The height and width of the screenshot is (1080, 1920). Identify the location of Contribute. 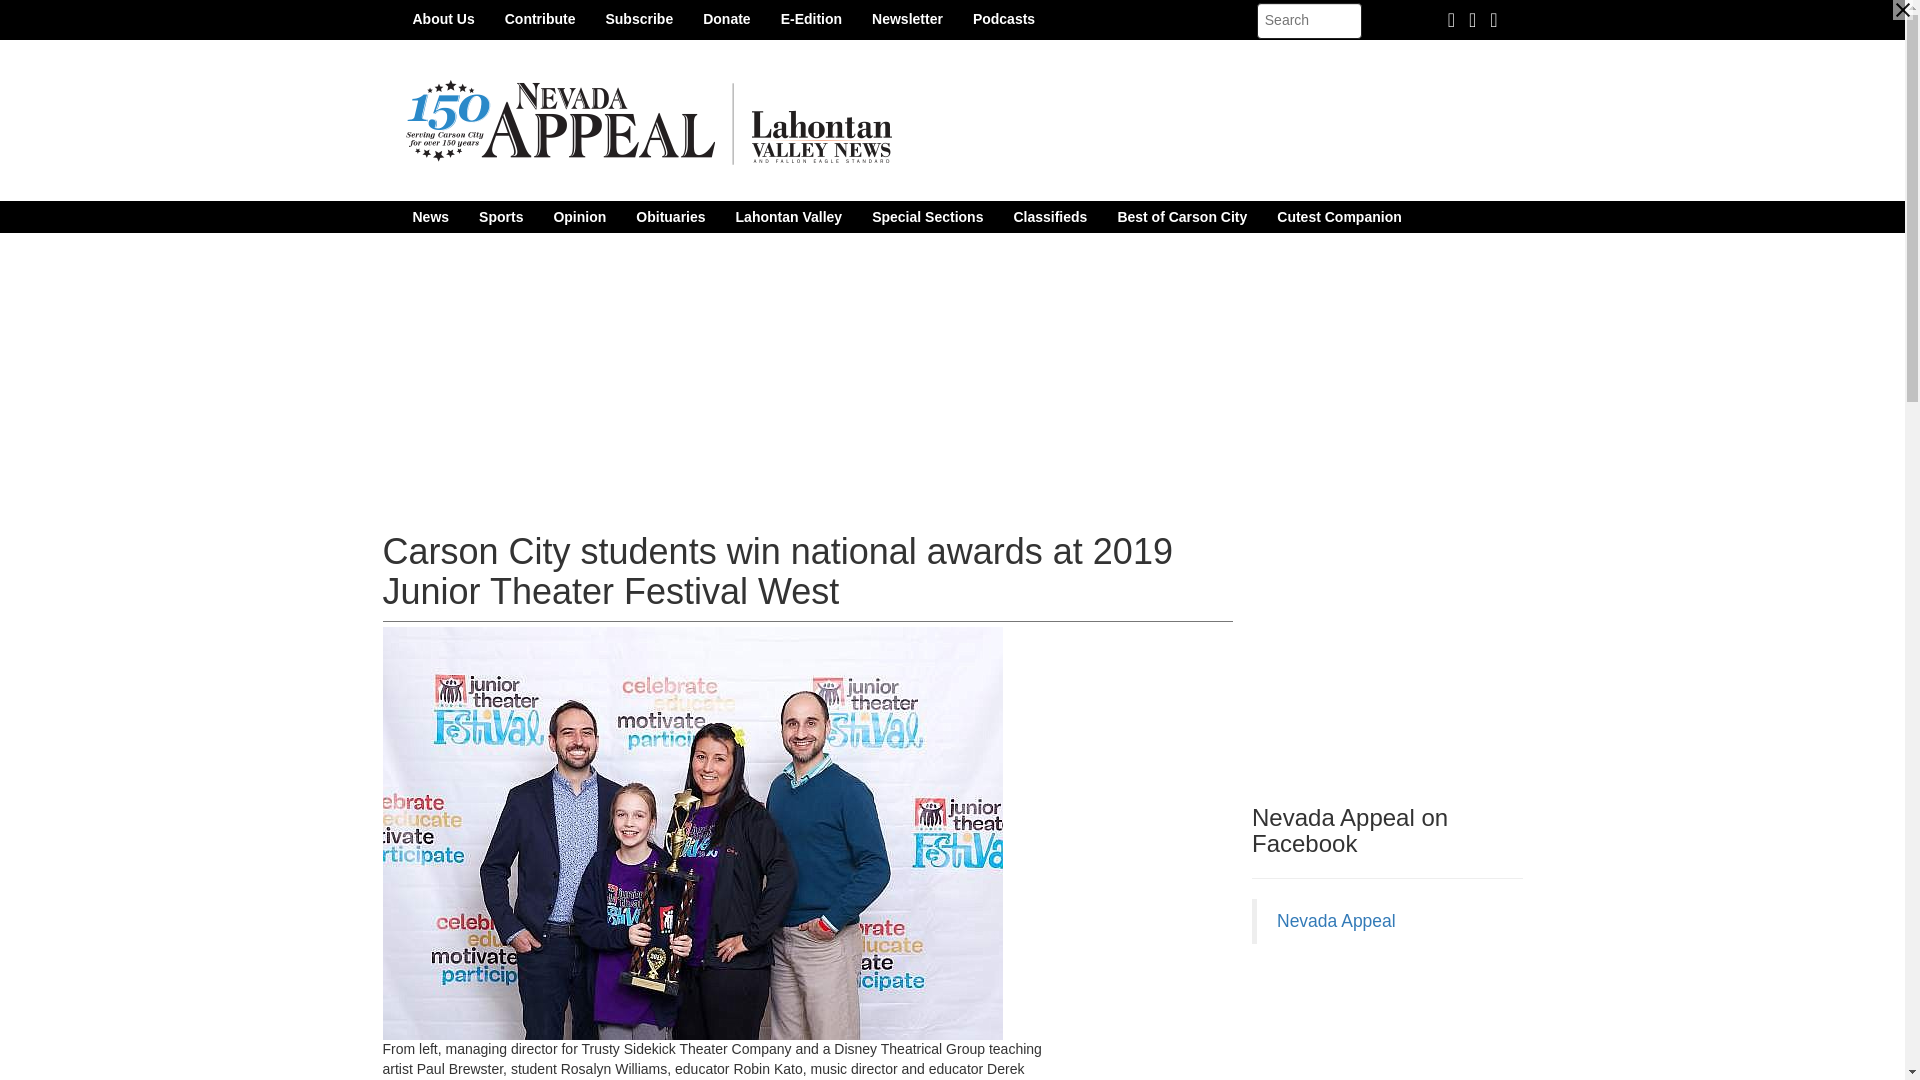
(540, 18).